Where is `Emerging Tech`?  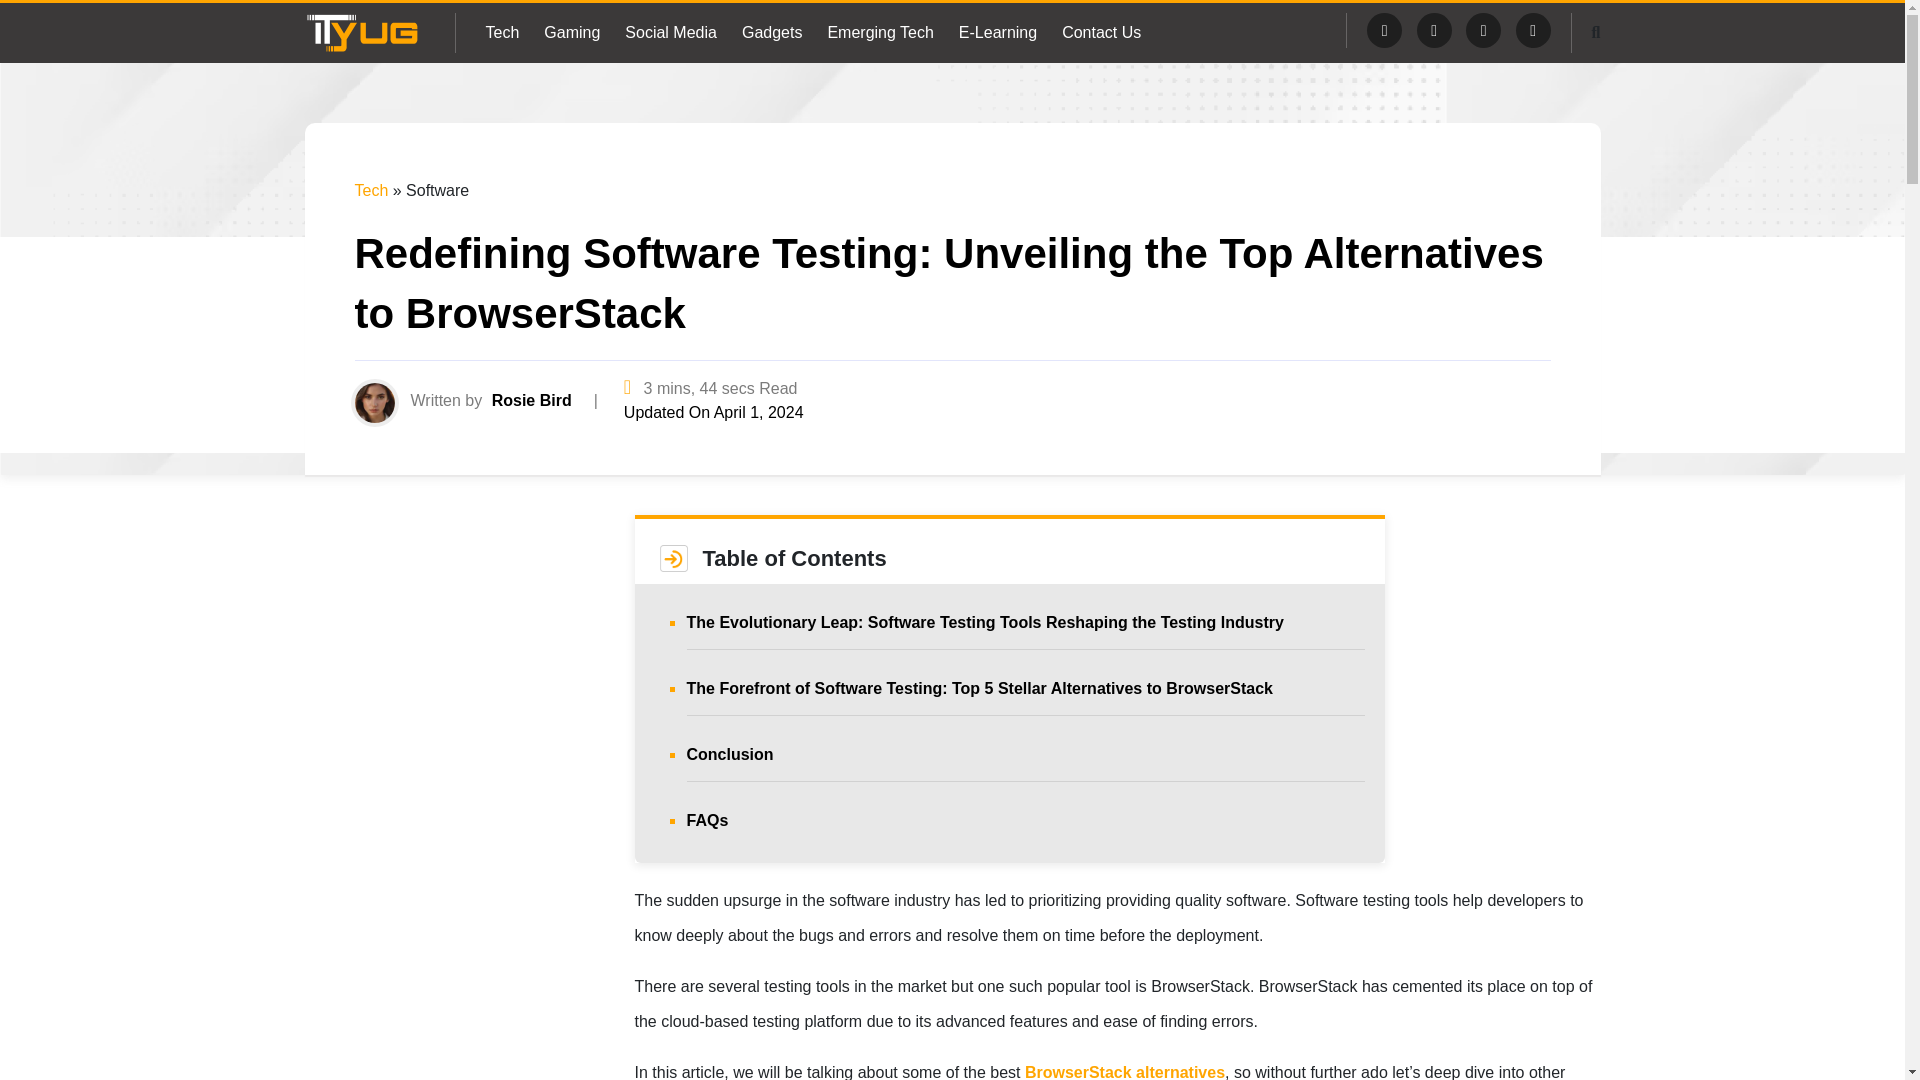 Emerging Tech is located at coordinates (880, 32).